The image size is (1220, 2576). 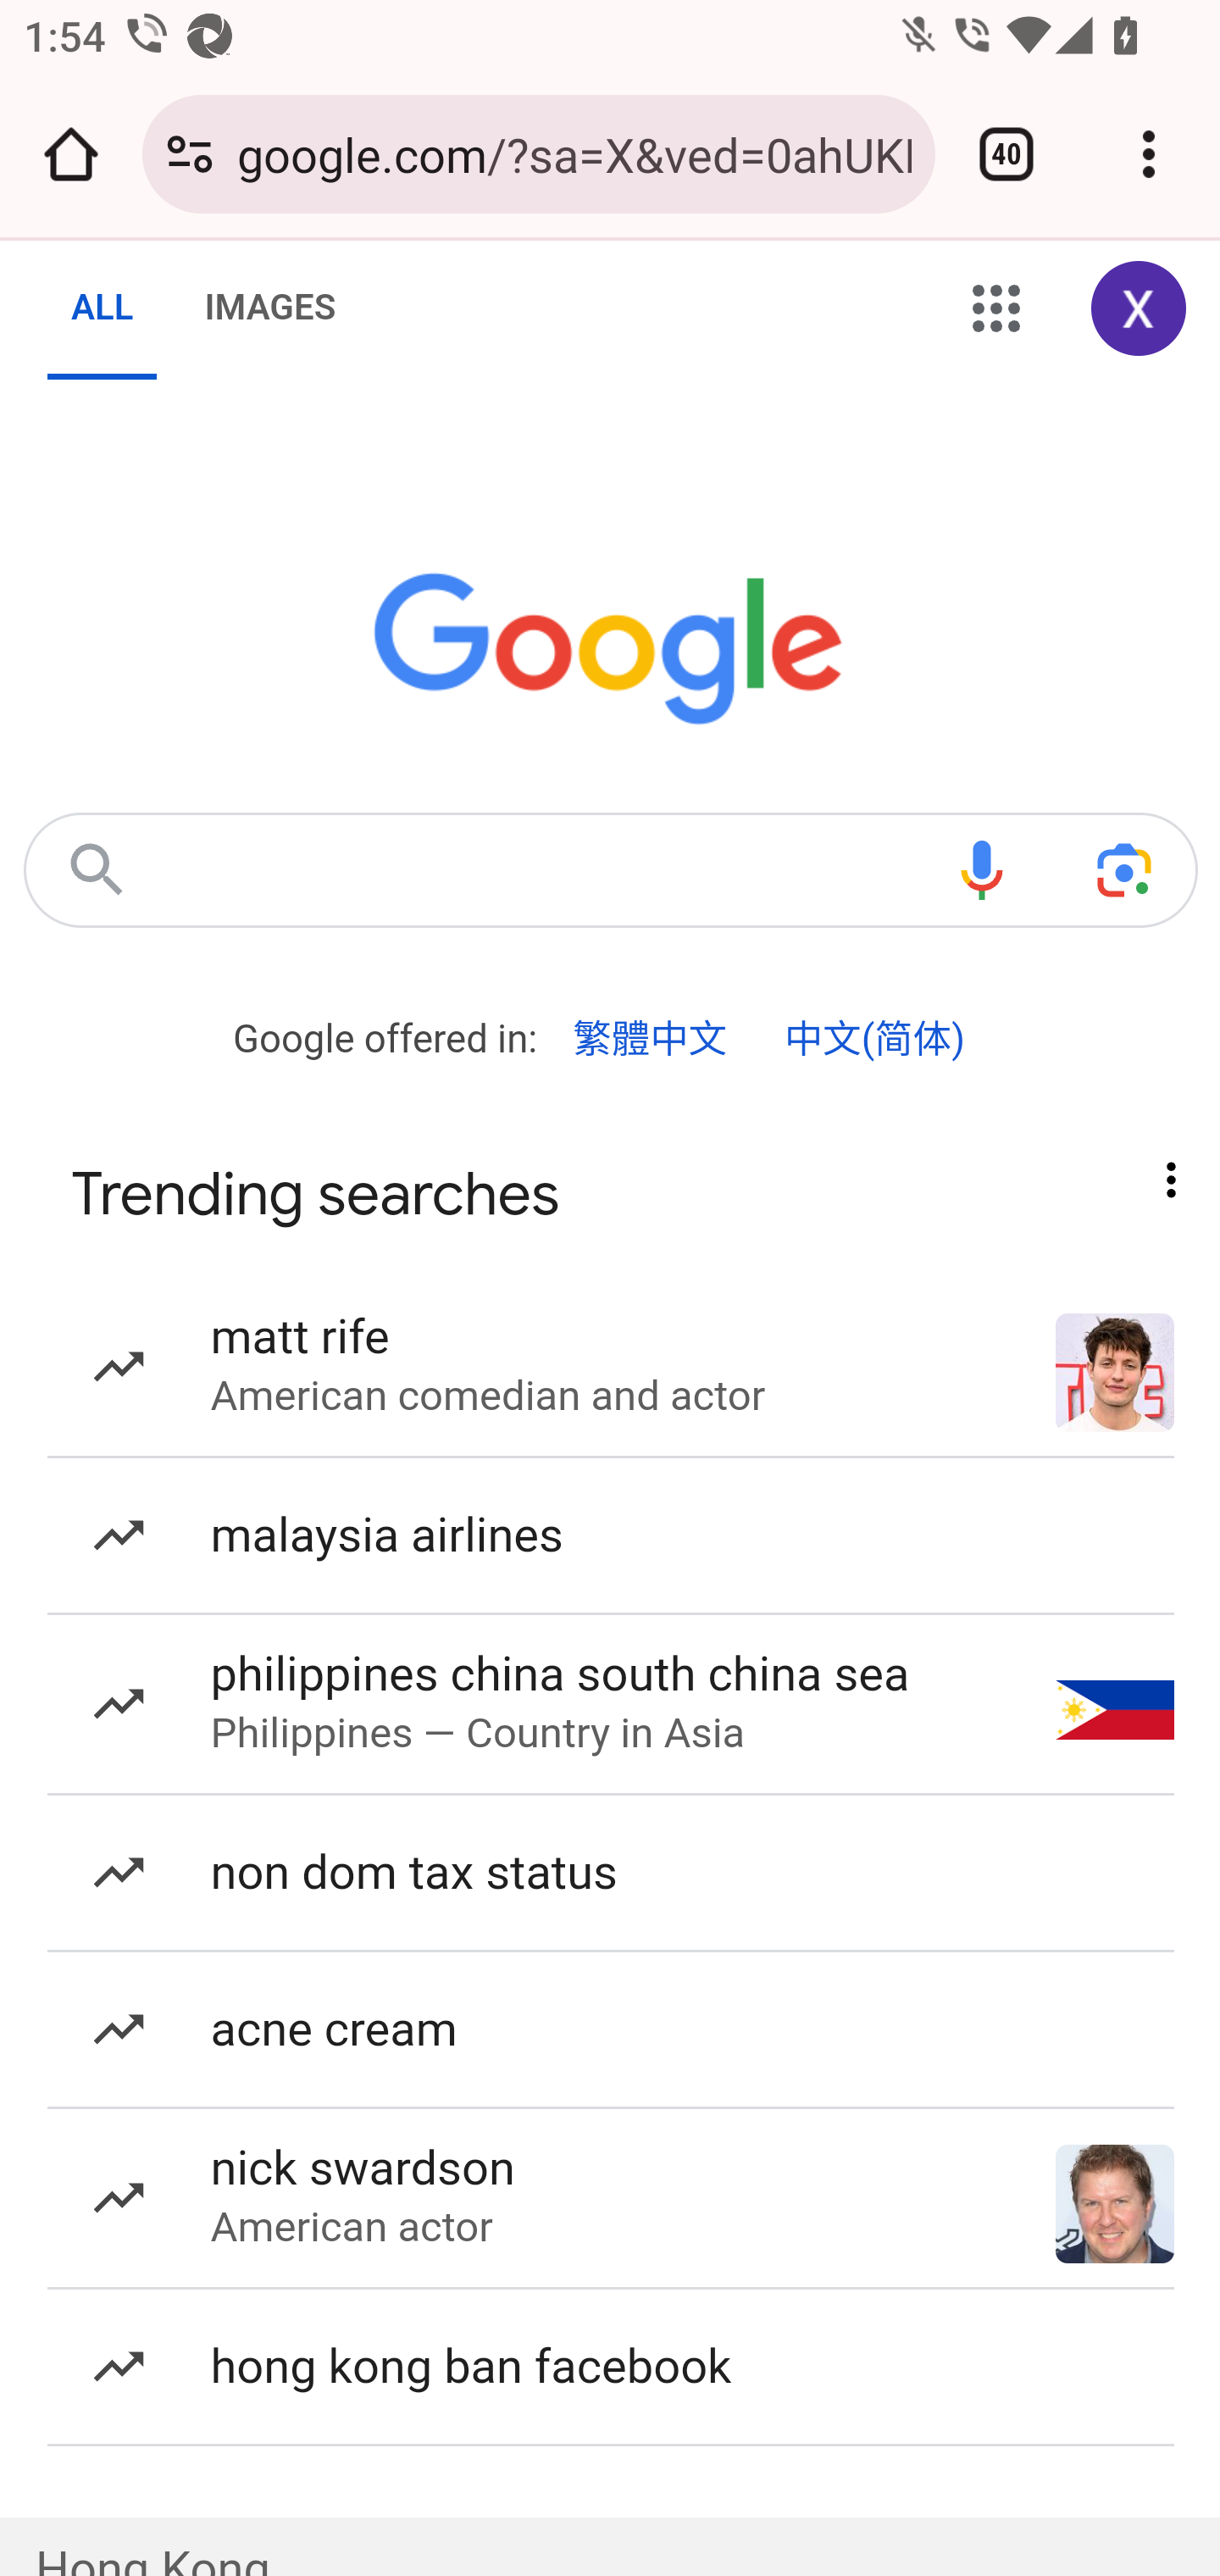 I want to click on Google Search, so click(x=95, y=869).